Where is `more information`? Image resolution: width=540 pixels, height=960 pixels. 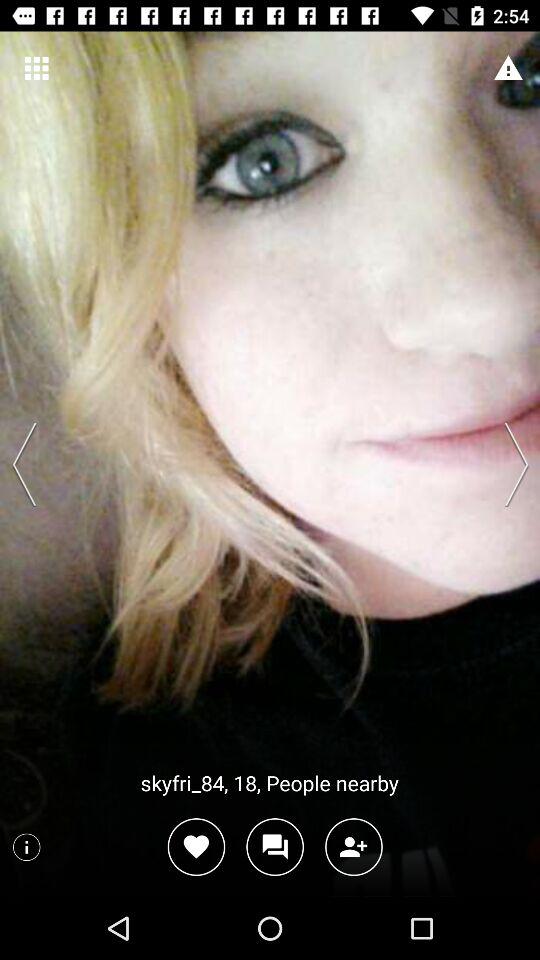
more information is located at coordinates (26, 847).